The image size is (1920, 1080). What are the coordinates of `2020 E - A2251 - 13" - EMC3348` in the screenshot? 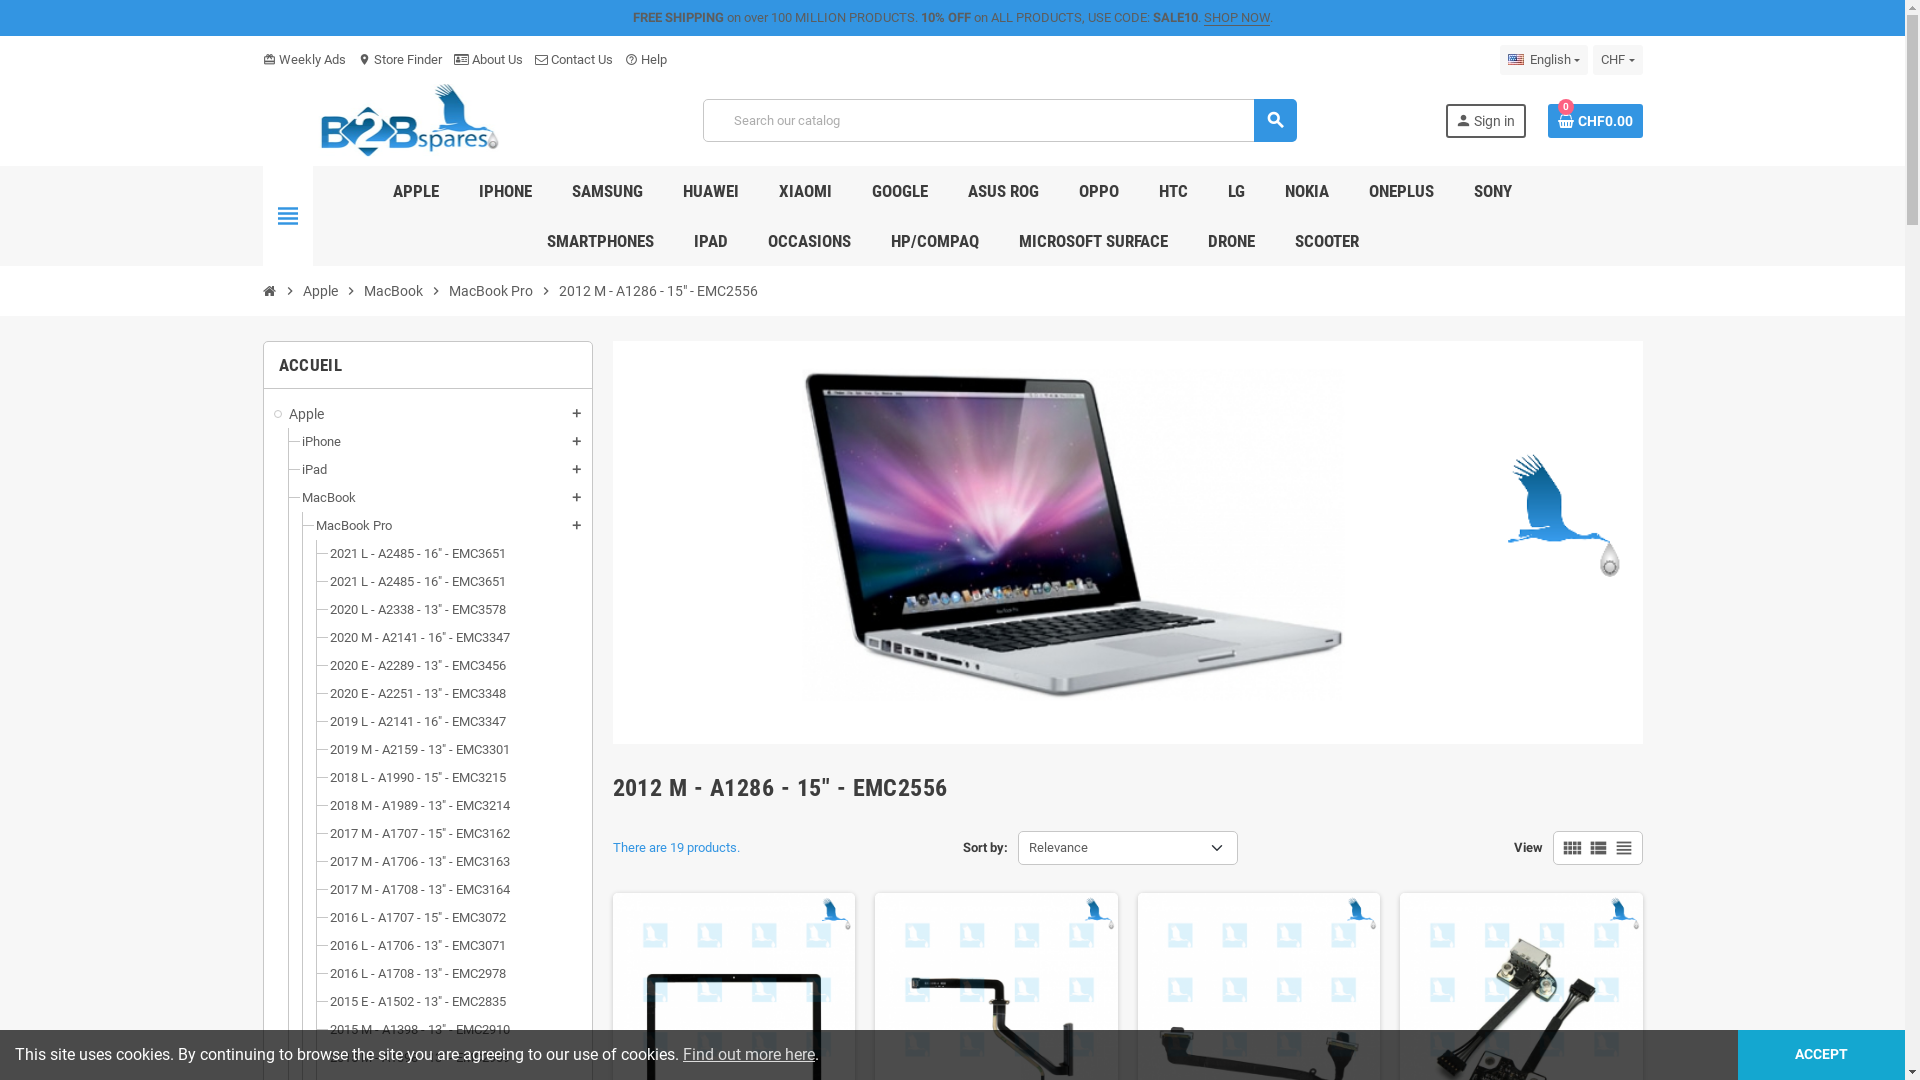 It's located at (418, 694).